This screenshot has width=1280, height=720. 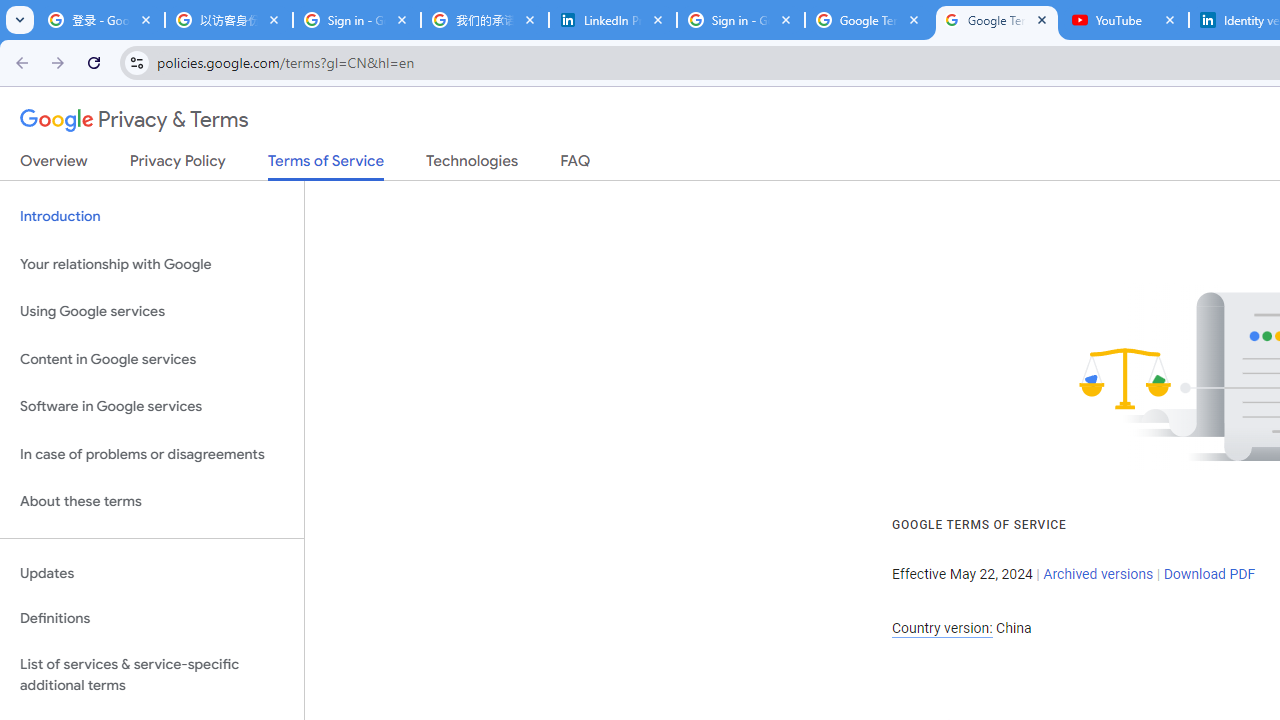 I want to click on Introduction, so click(x=152, y=216).